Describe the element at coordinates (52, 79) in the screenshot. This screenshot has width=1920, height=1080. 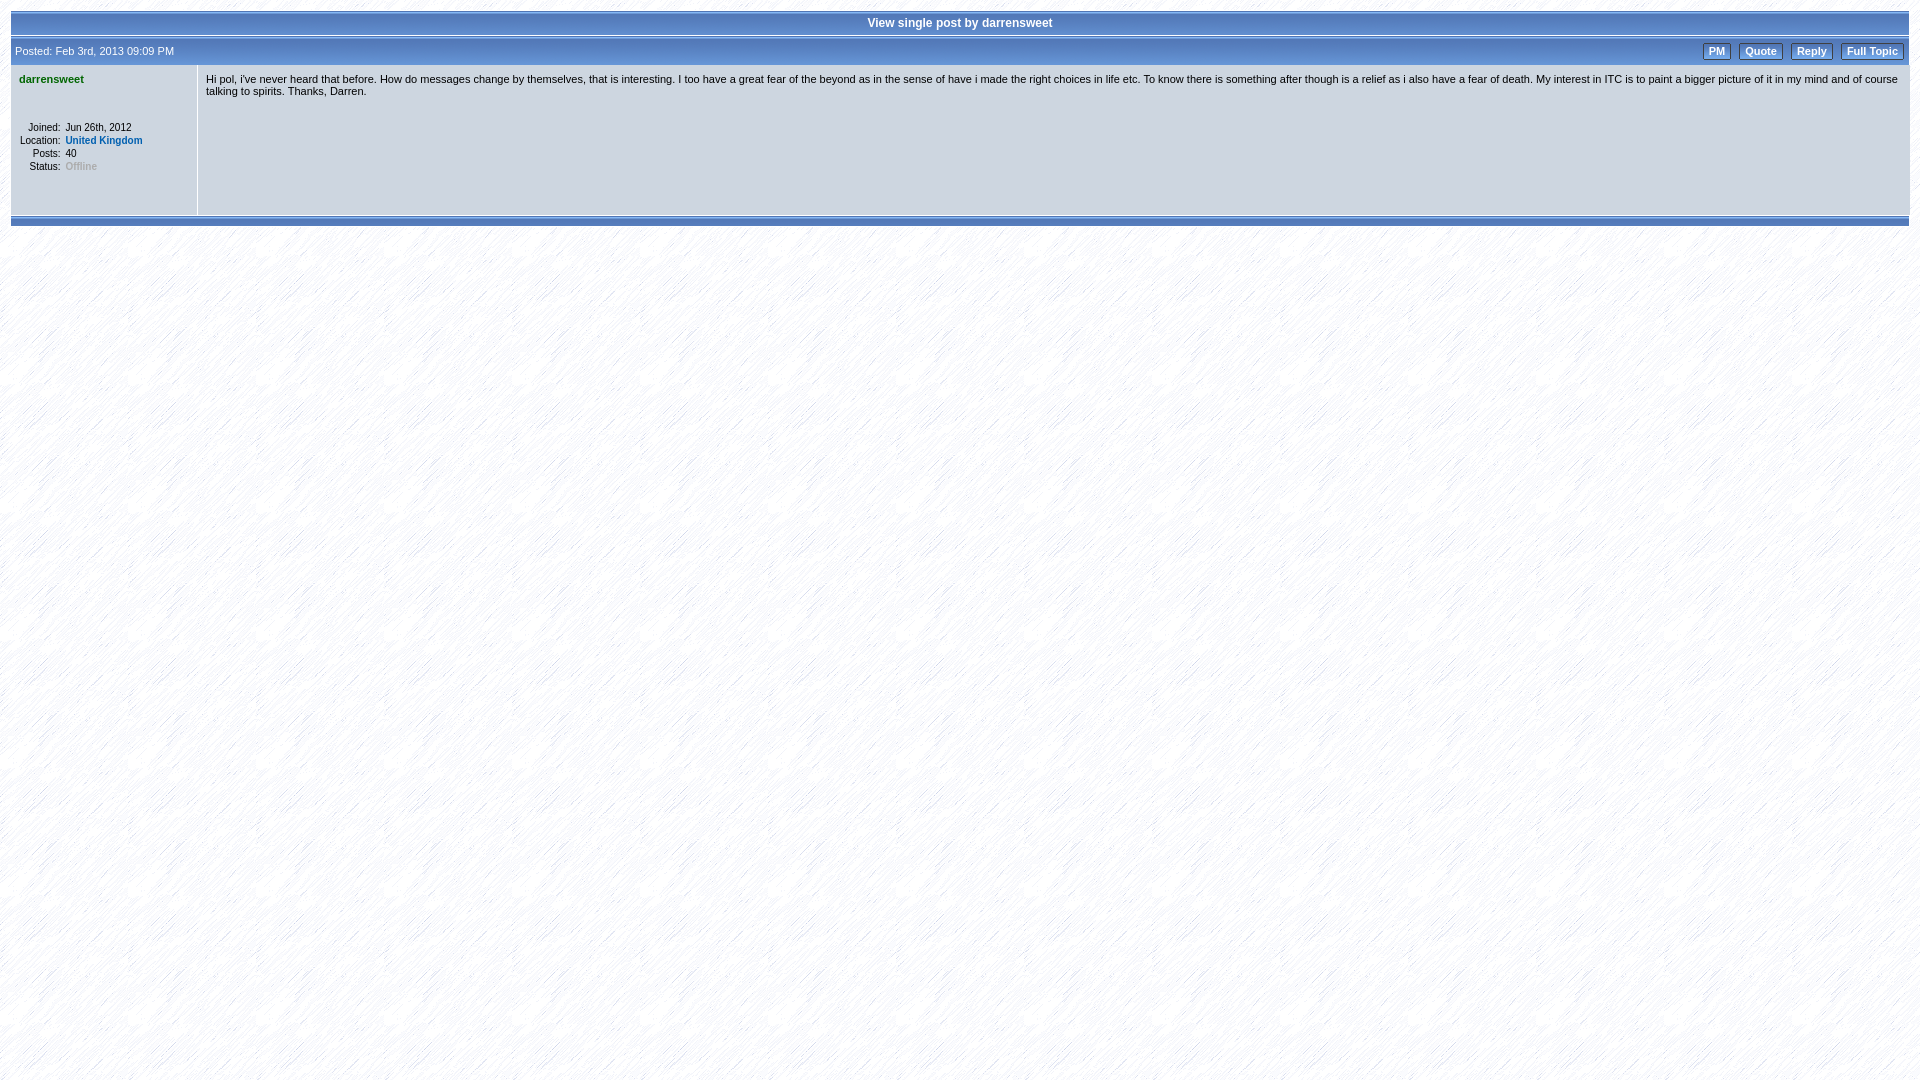
I see `darrensweet` at that location.